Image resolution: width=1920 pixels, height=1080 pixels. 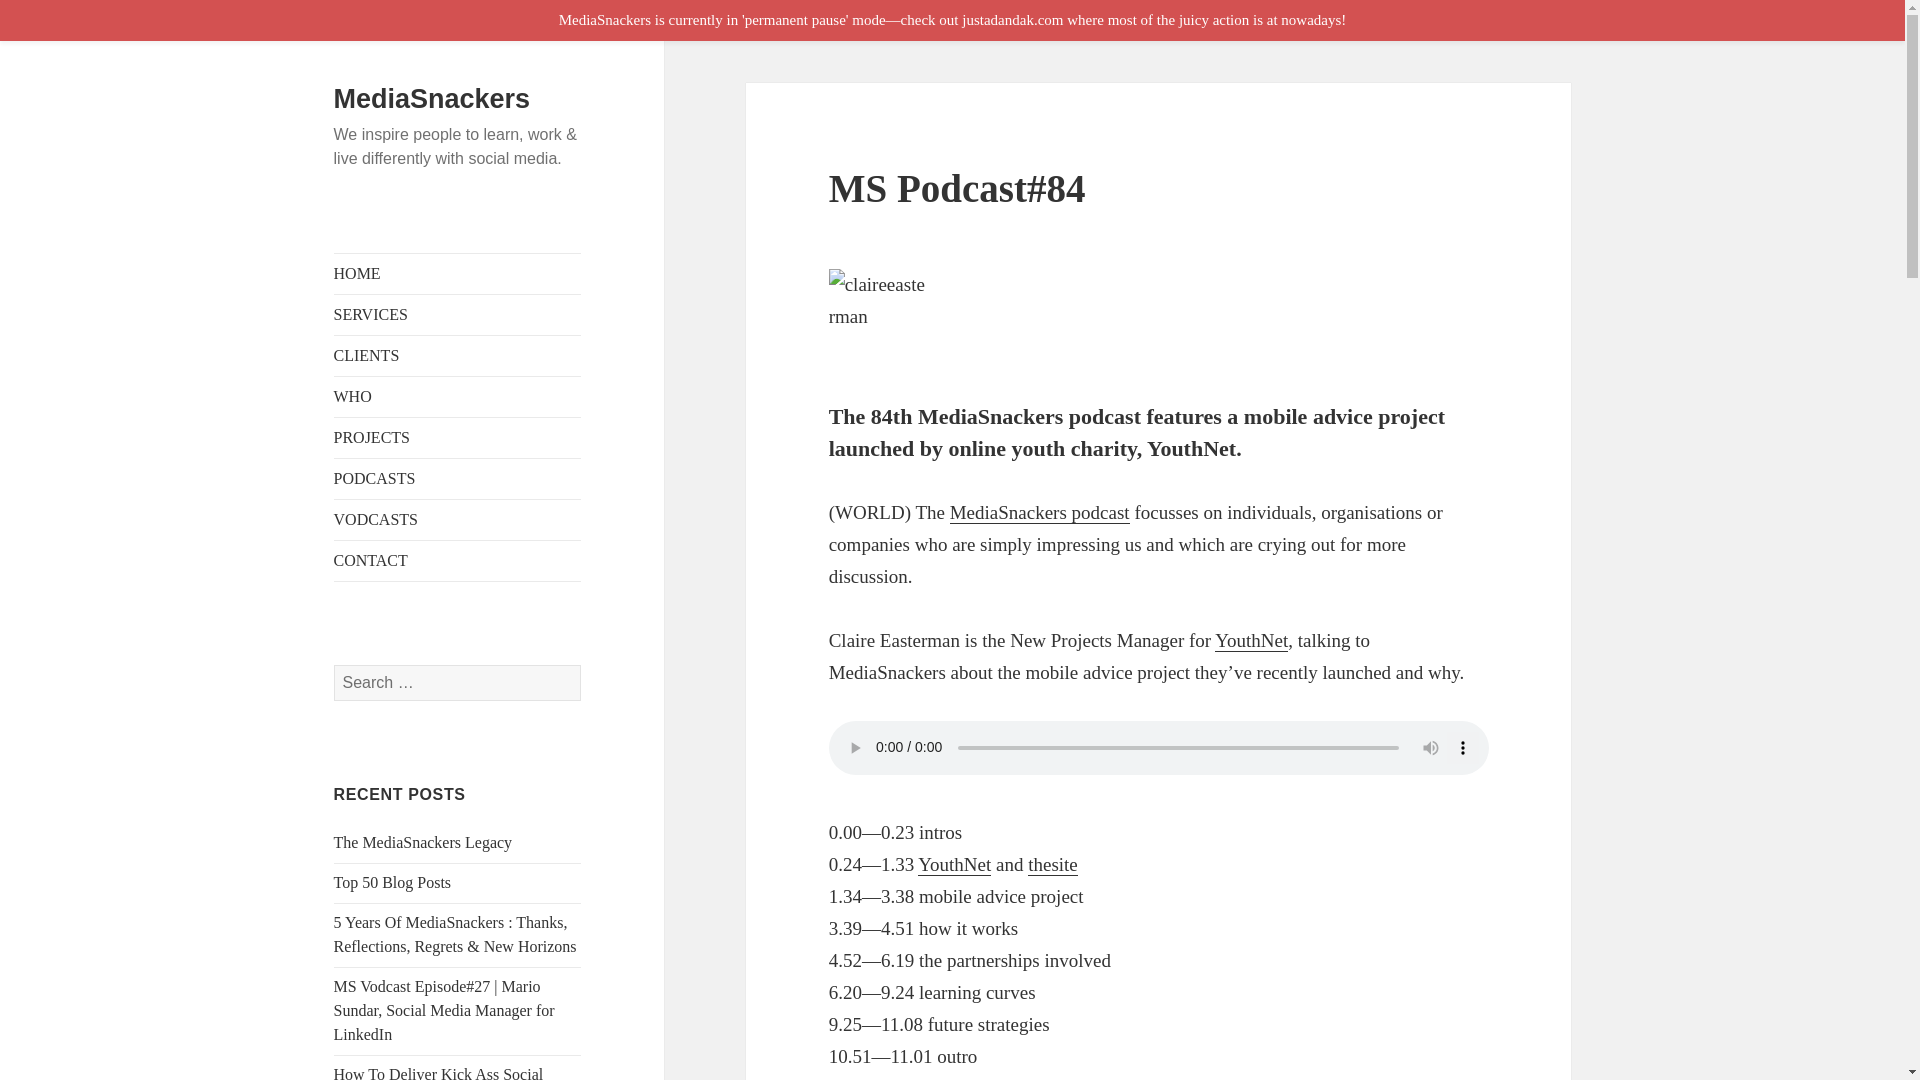 I want to click on Top 50 Blog Posts, so click(x=392, y=882).